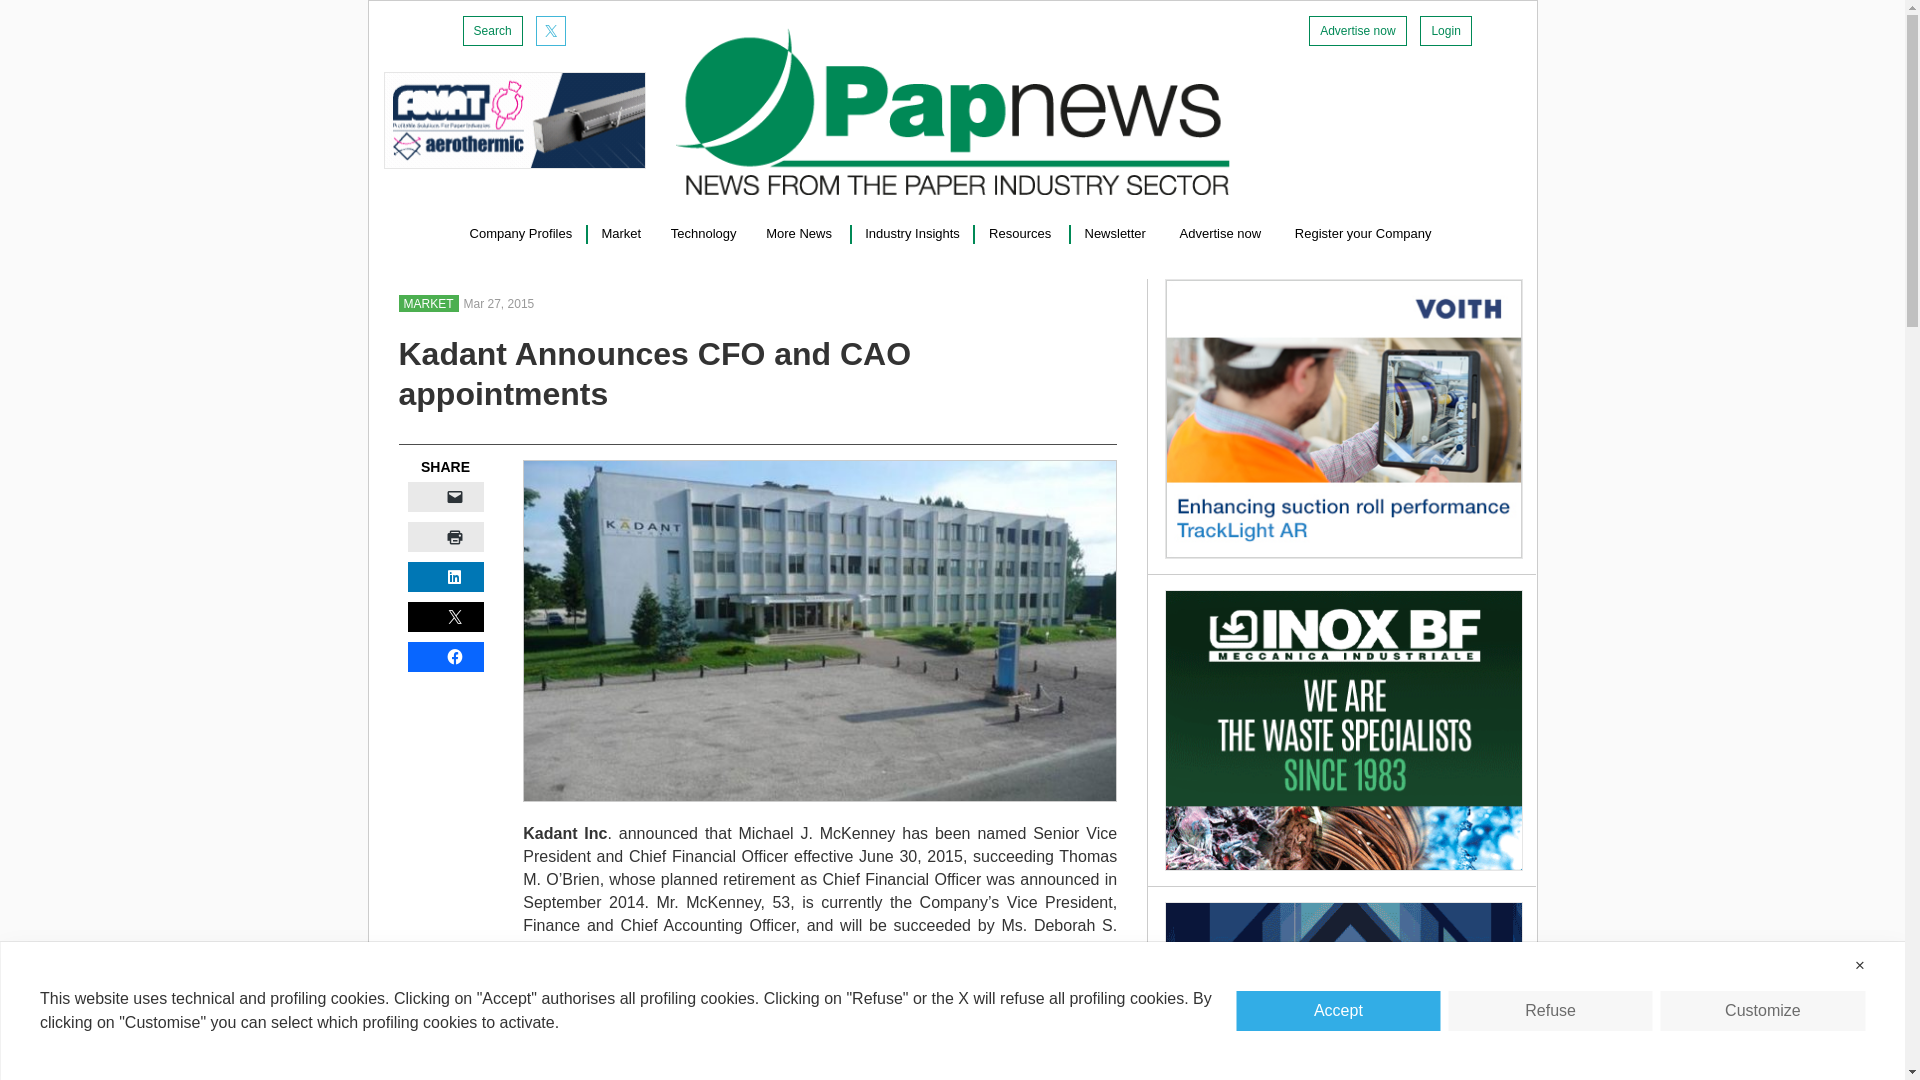  I want to click on back to home page, so click(952, 112).